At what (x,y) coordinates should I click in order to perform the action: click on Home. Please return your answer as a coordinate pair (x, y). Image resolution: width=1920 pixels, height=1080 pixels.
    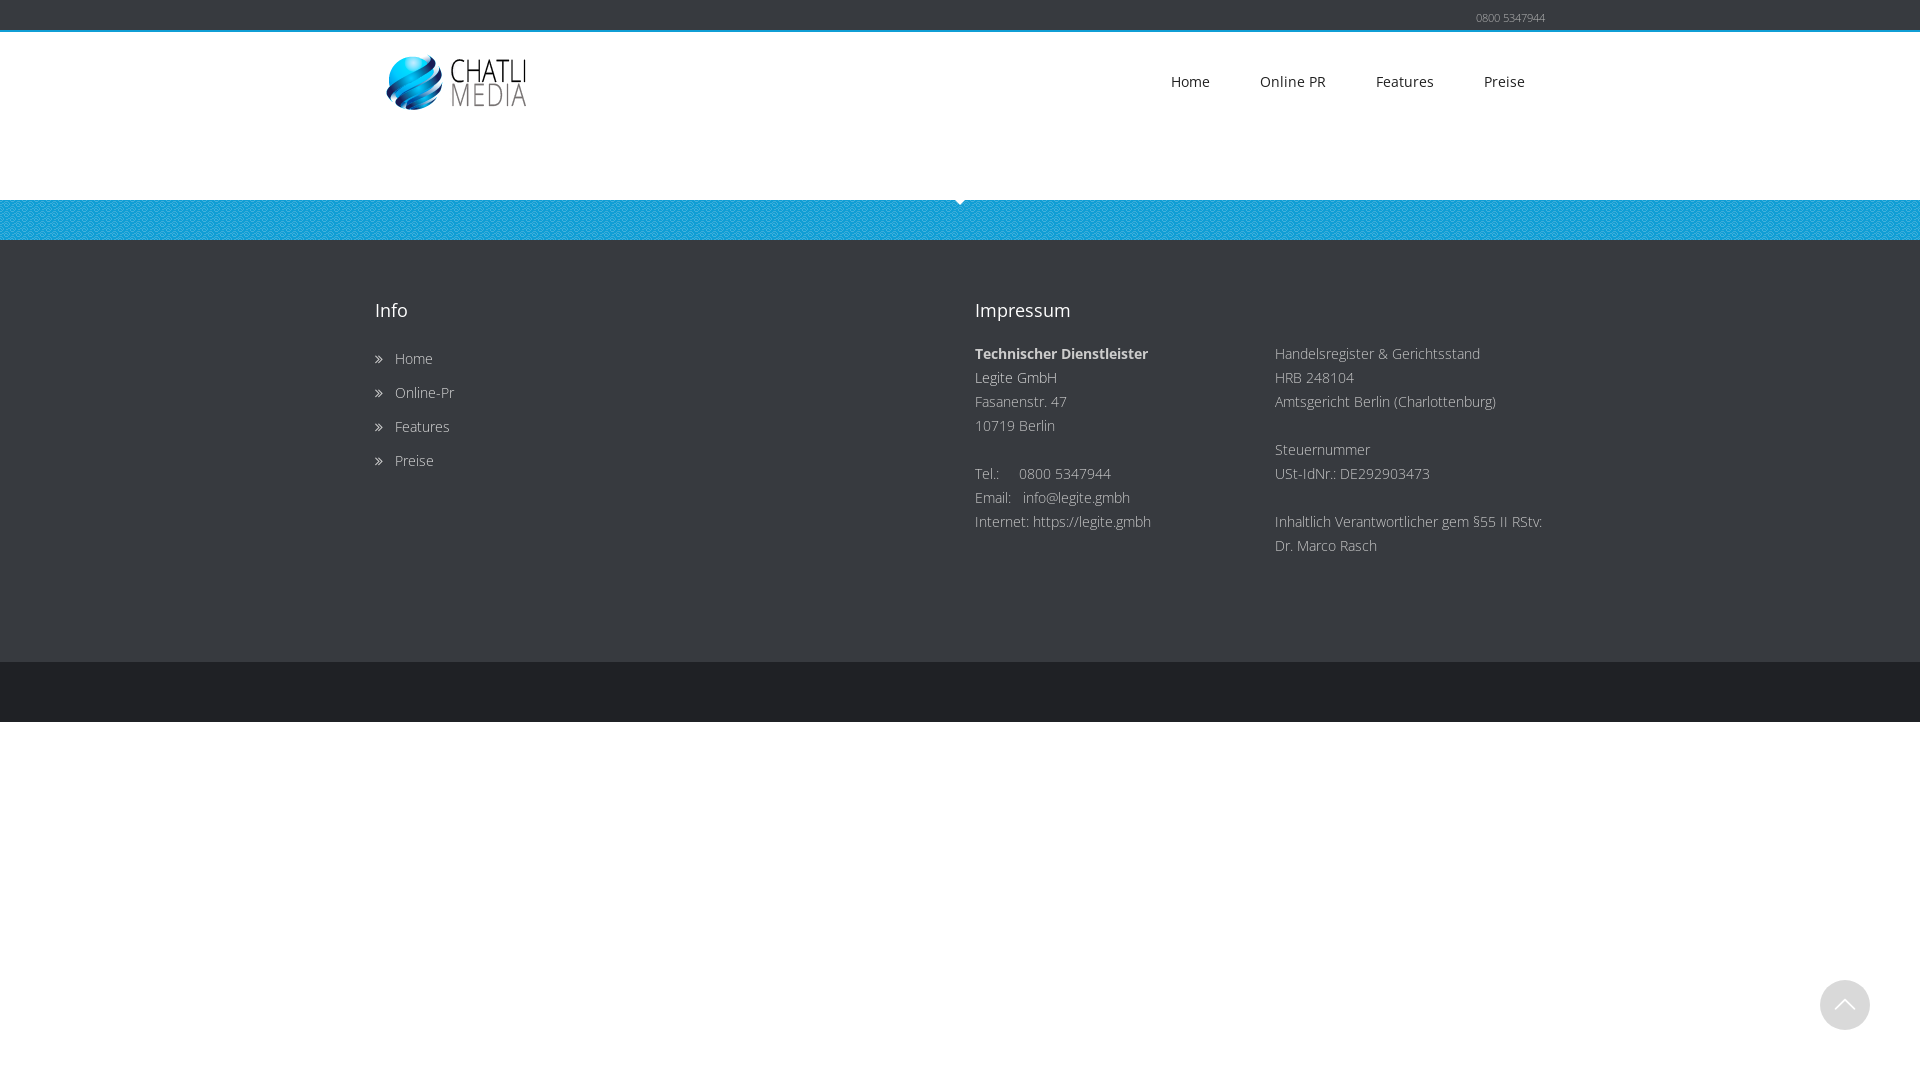
    Looking at the image, I should click on (1190, 82).